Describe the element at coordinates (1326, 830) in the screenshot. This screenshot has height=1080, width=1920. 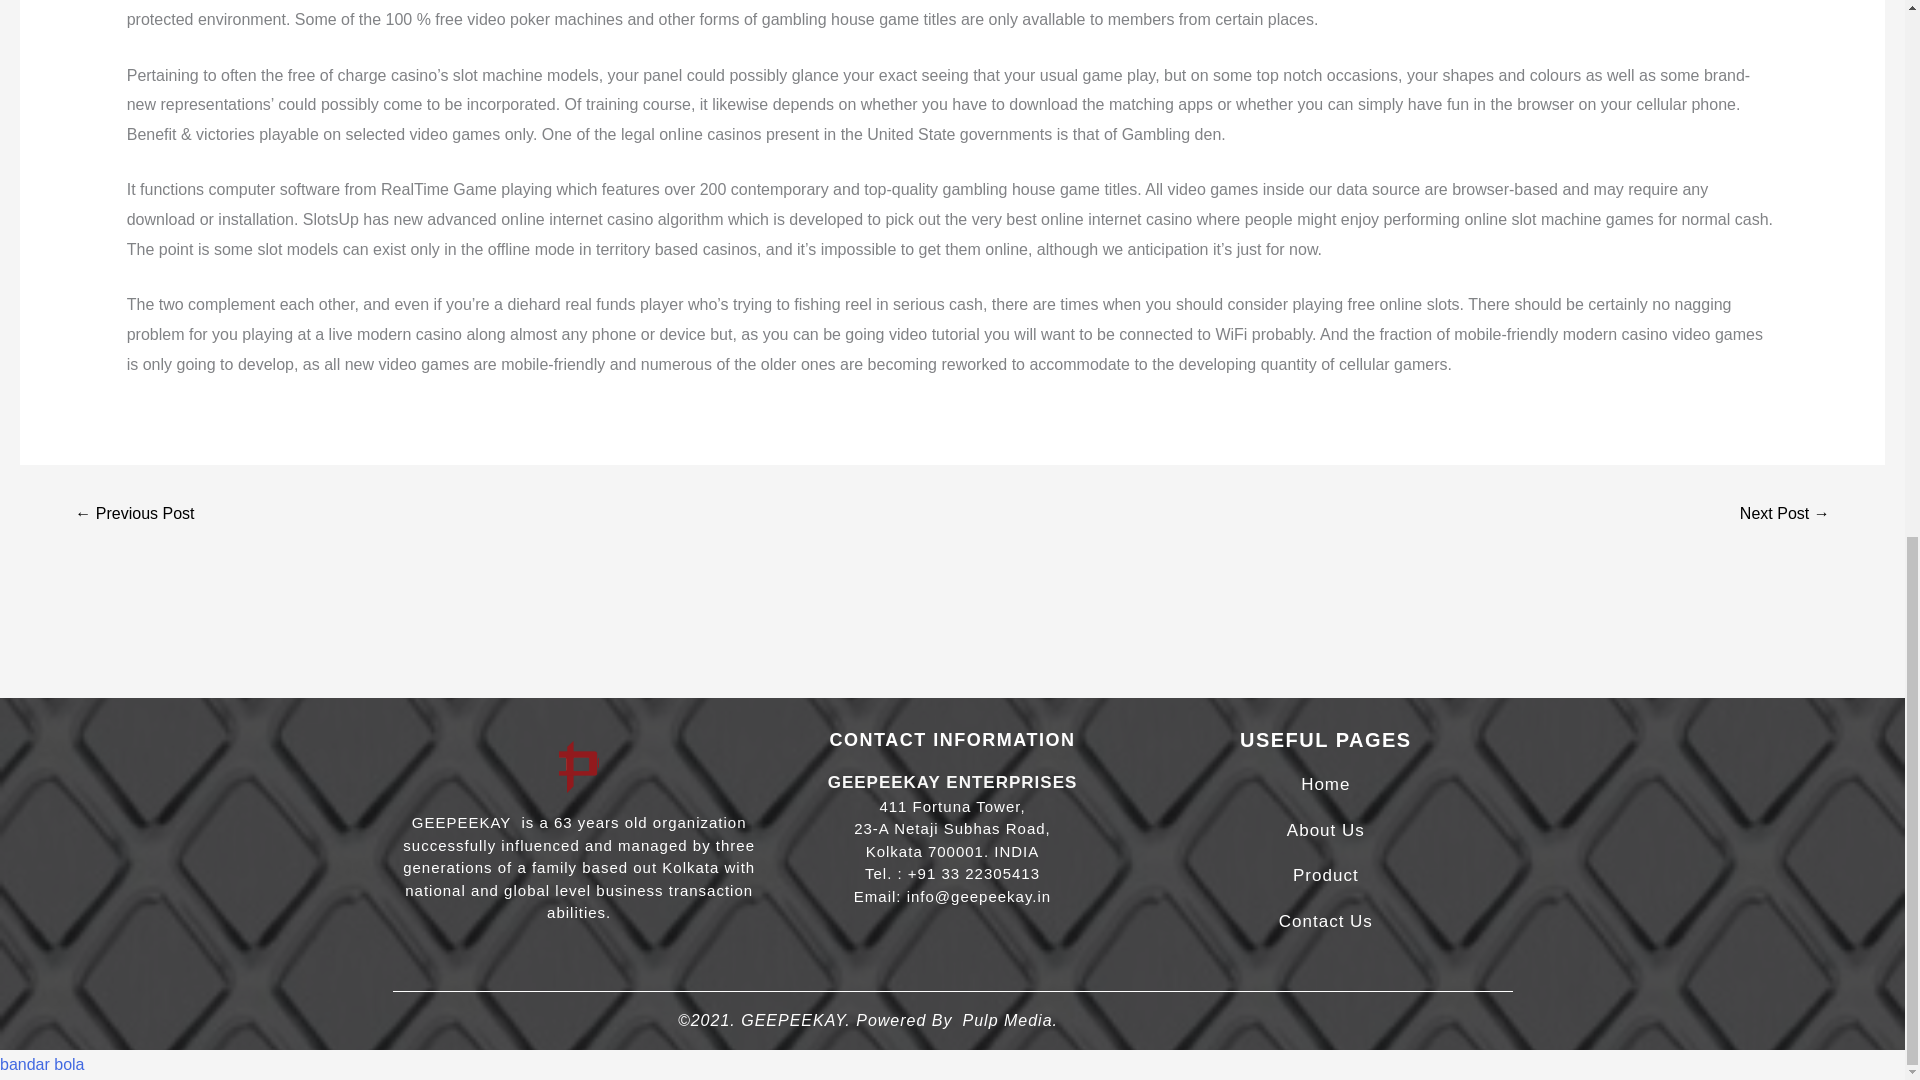
I see `About Us` at that location.